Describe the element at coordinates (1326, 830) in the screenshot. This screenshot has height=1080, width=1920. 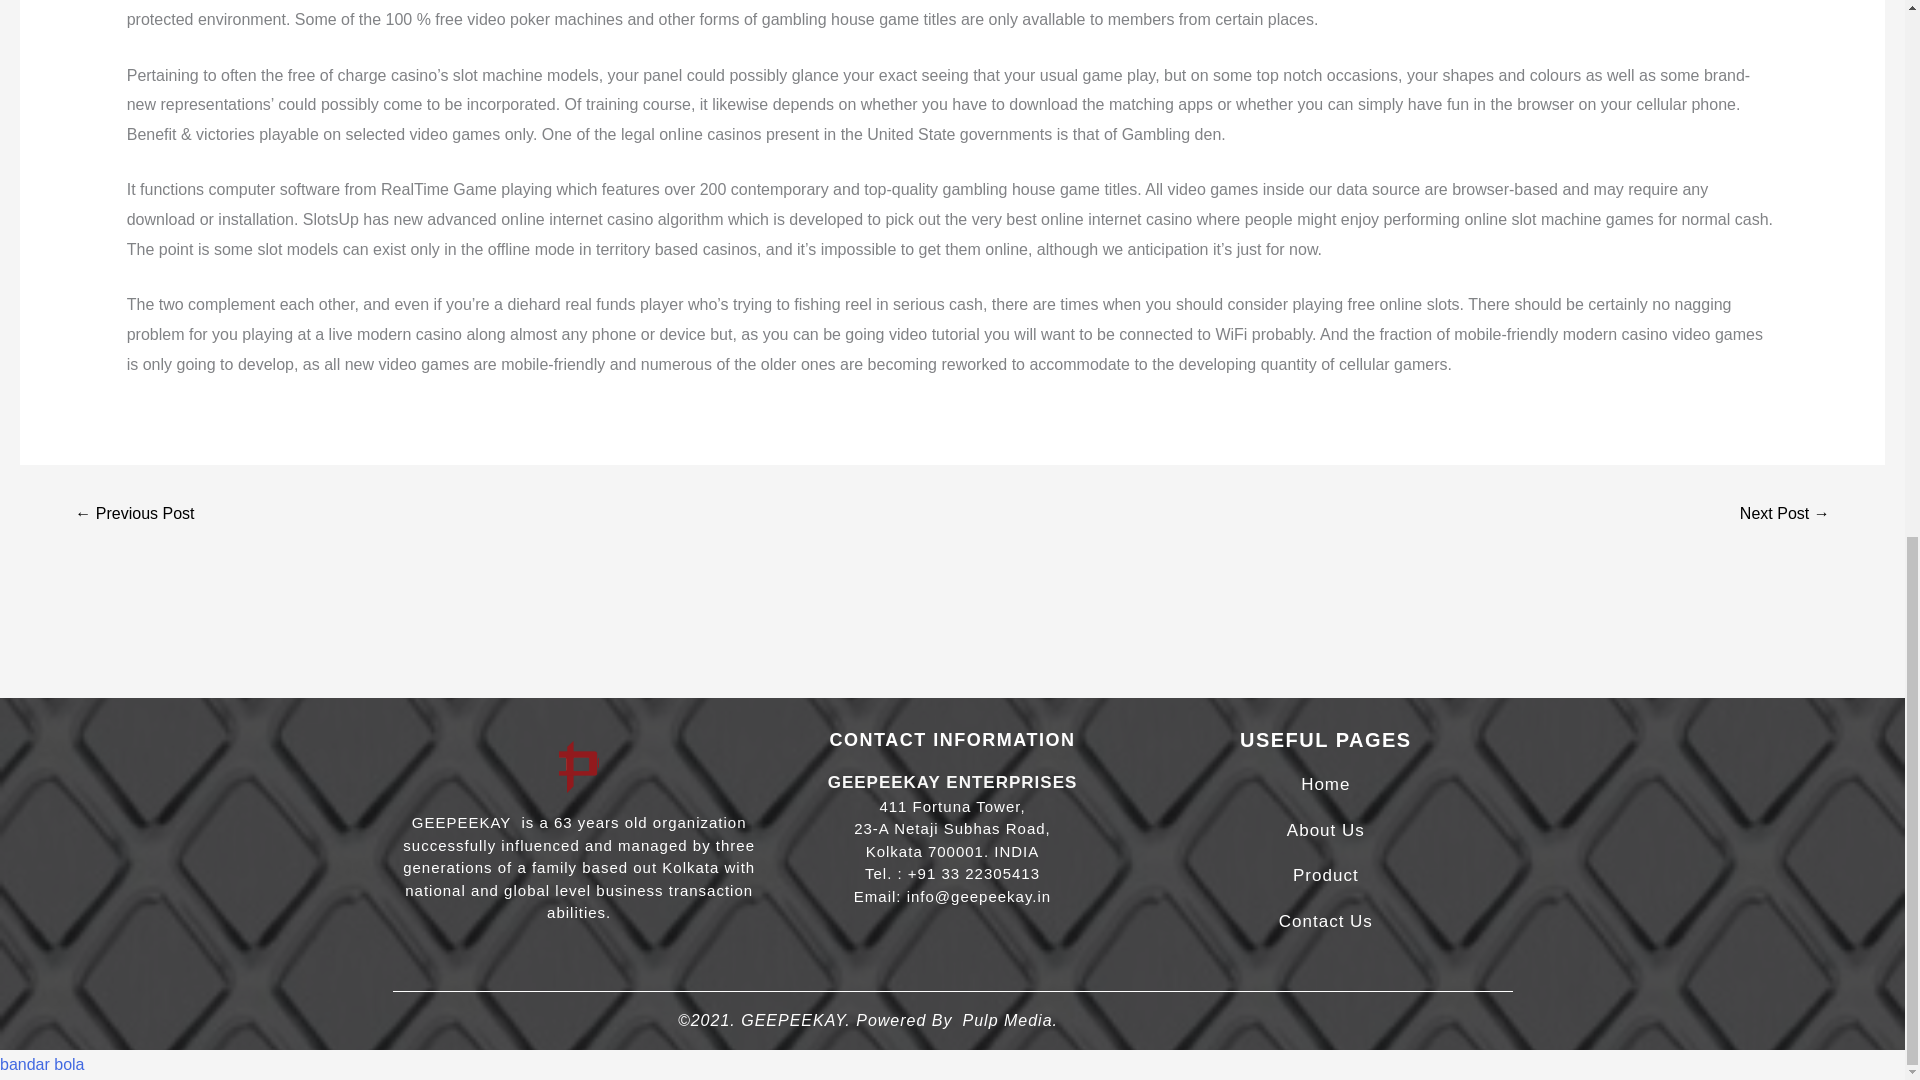
I see `About Us` at that location.